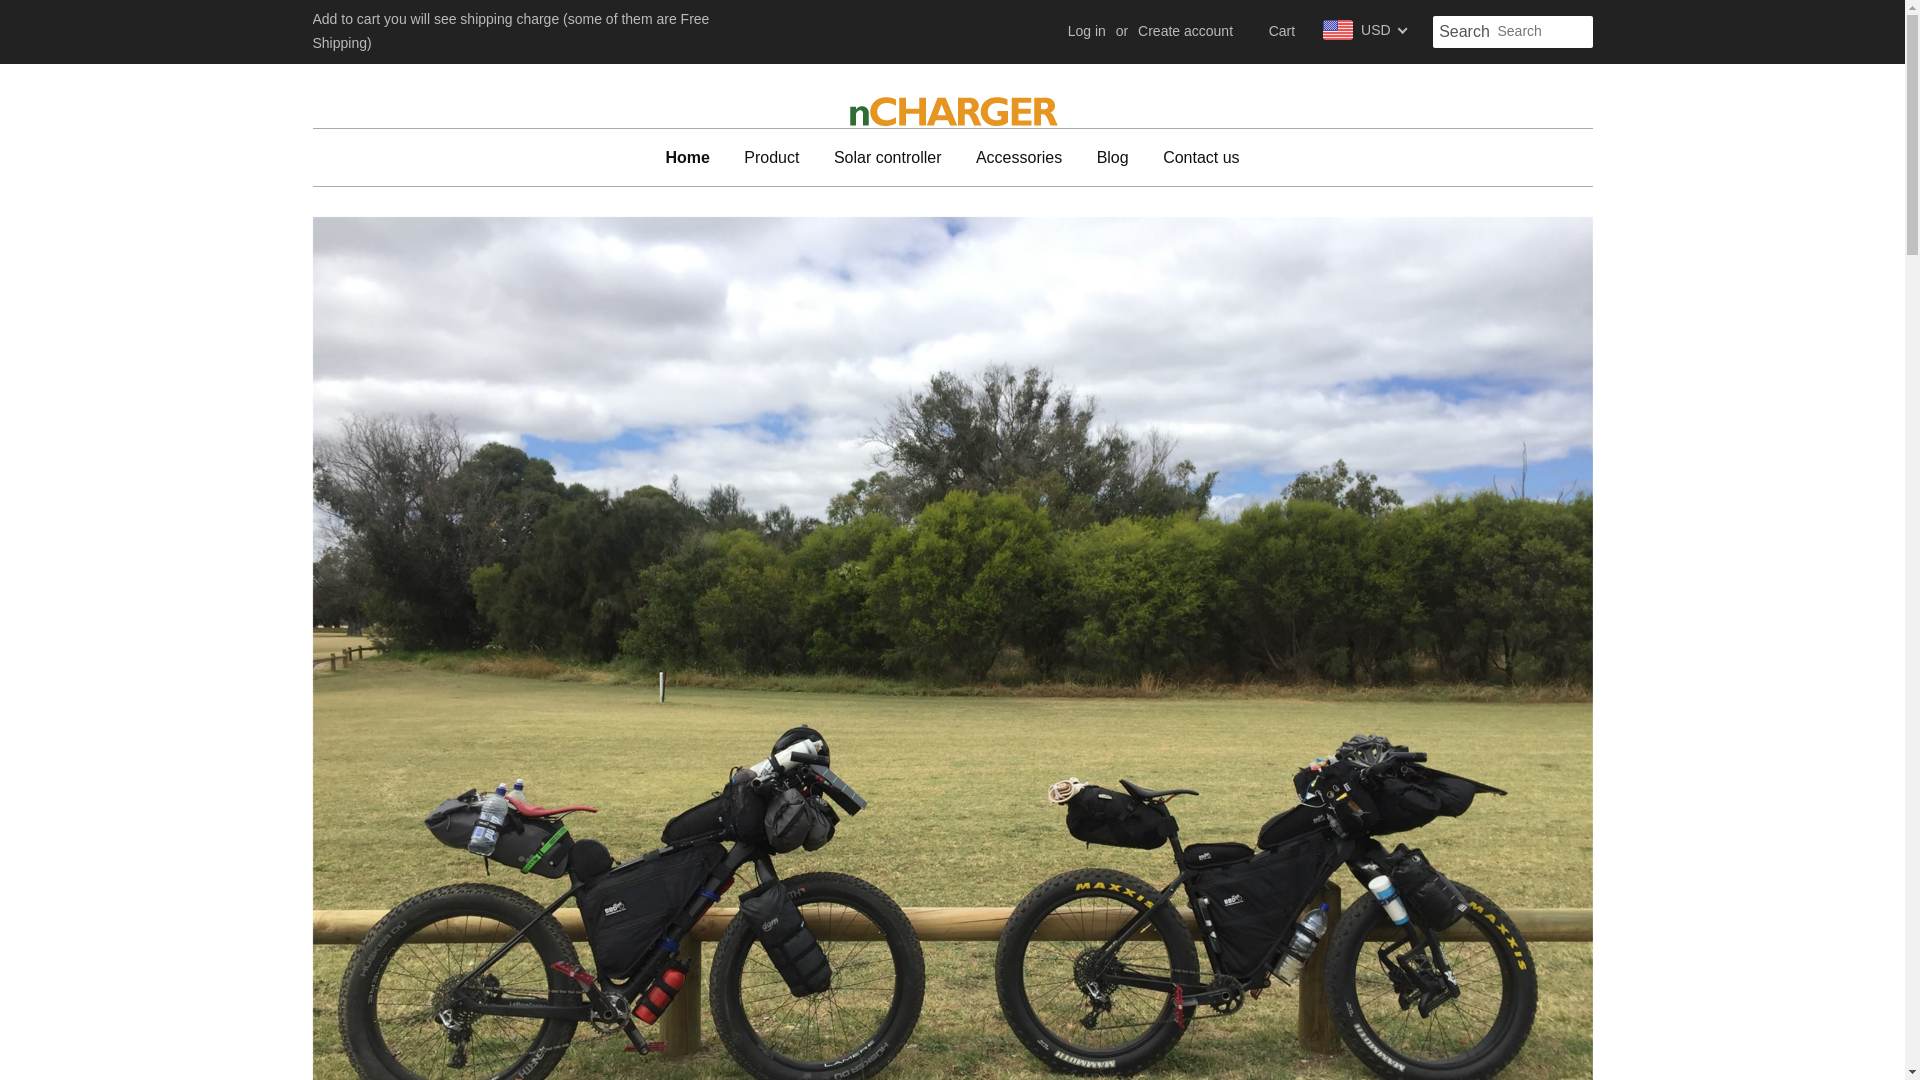 This screenshot has width=1920, height=1080. Describe the element at coordinates (1086, 30) in the screenshot. I see `Log in` at that location.